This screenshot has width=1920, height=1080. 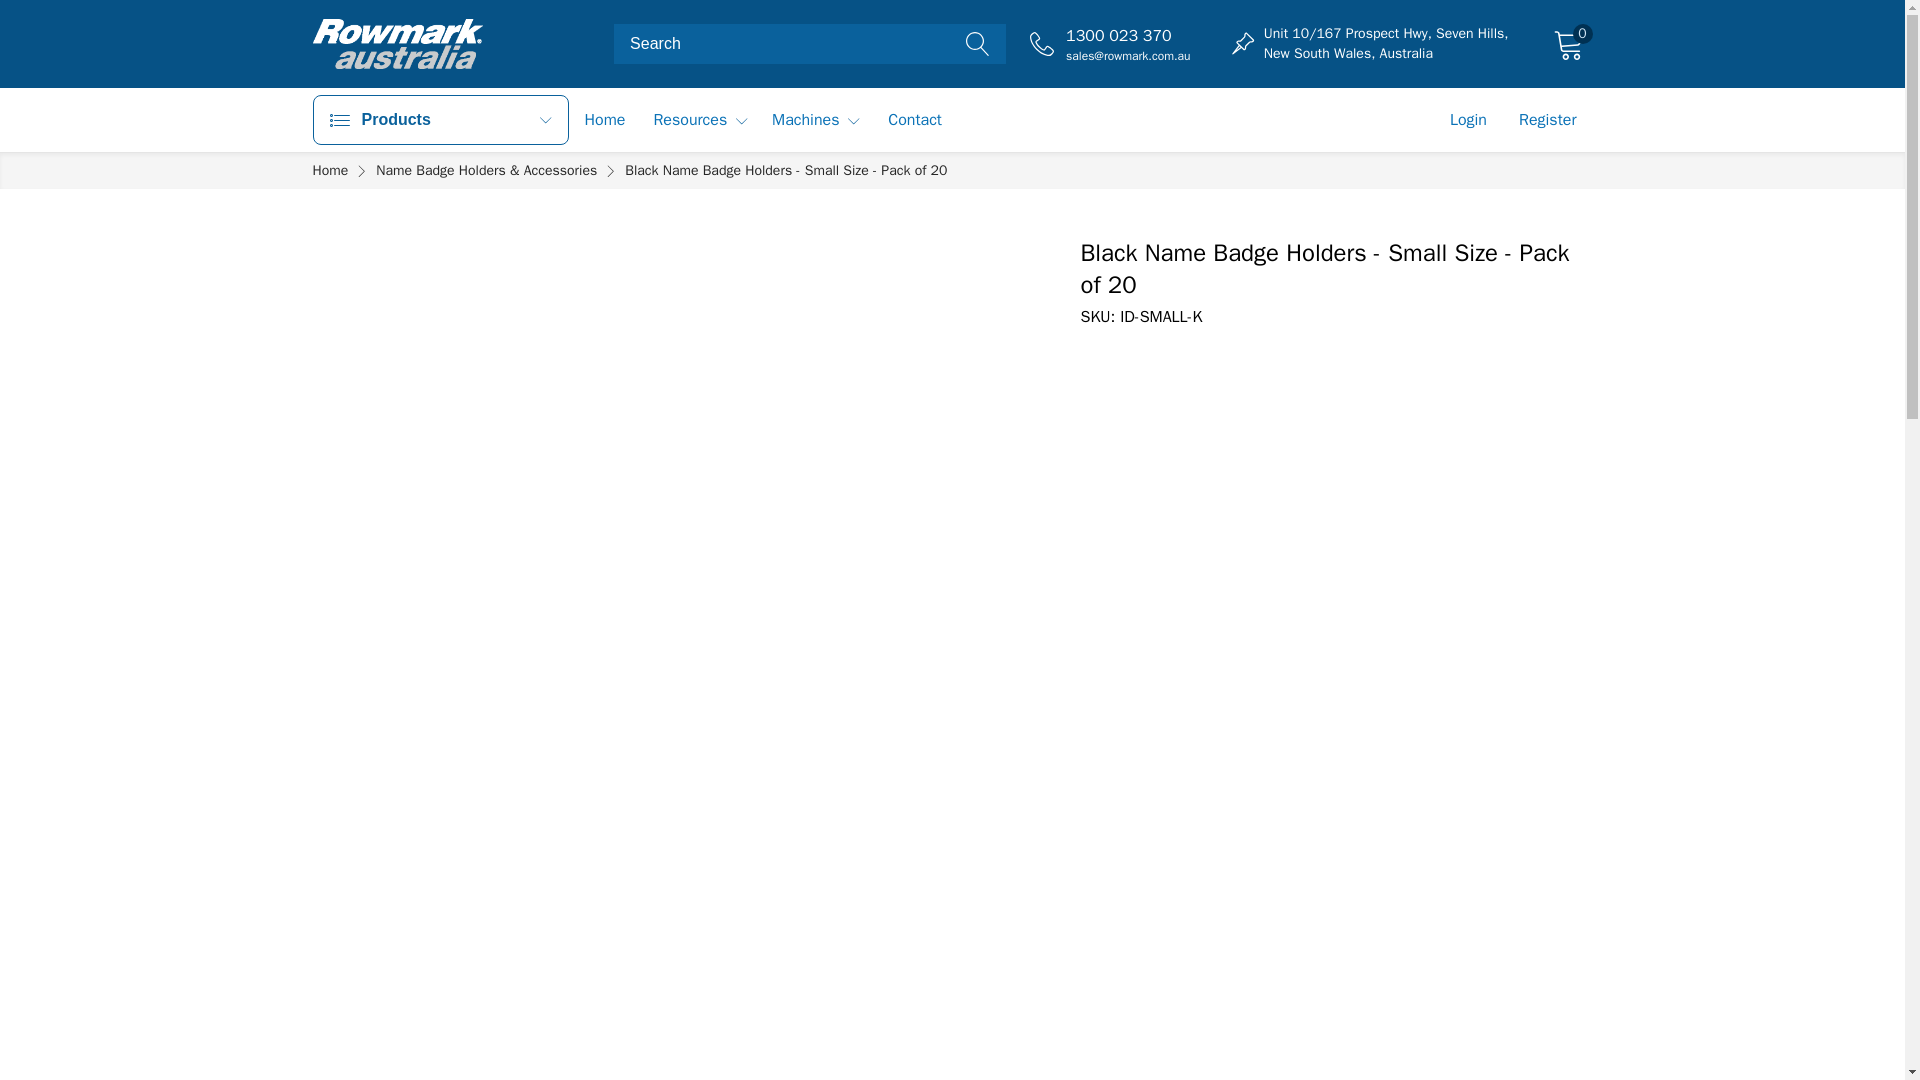 I want to click on Resources, so click(x=700, y=120).